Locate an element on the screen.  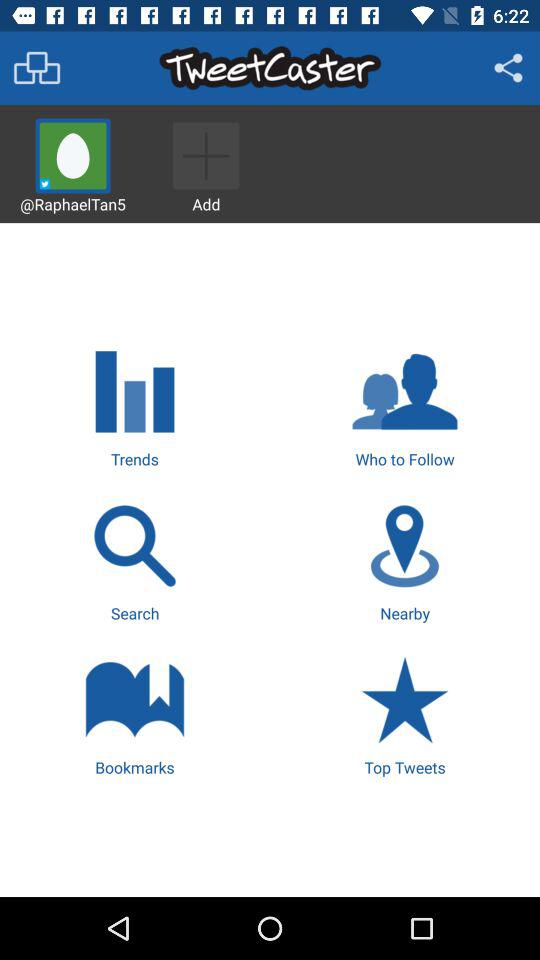
click item below trends is located at coordinates (134, 560).